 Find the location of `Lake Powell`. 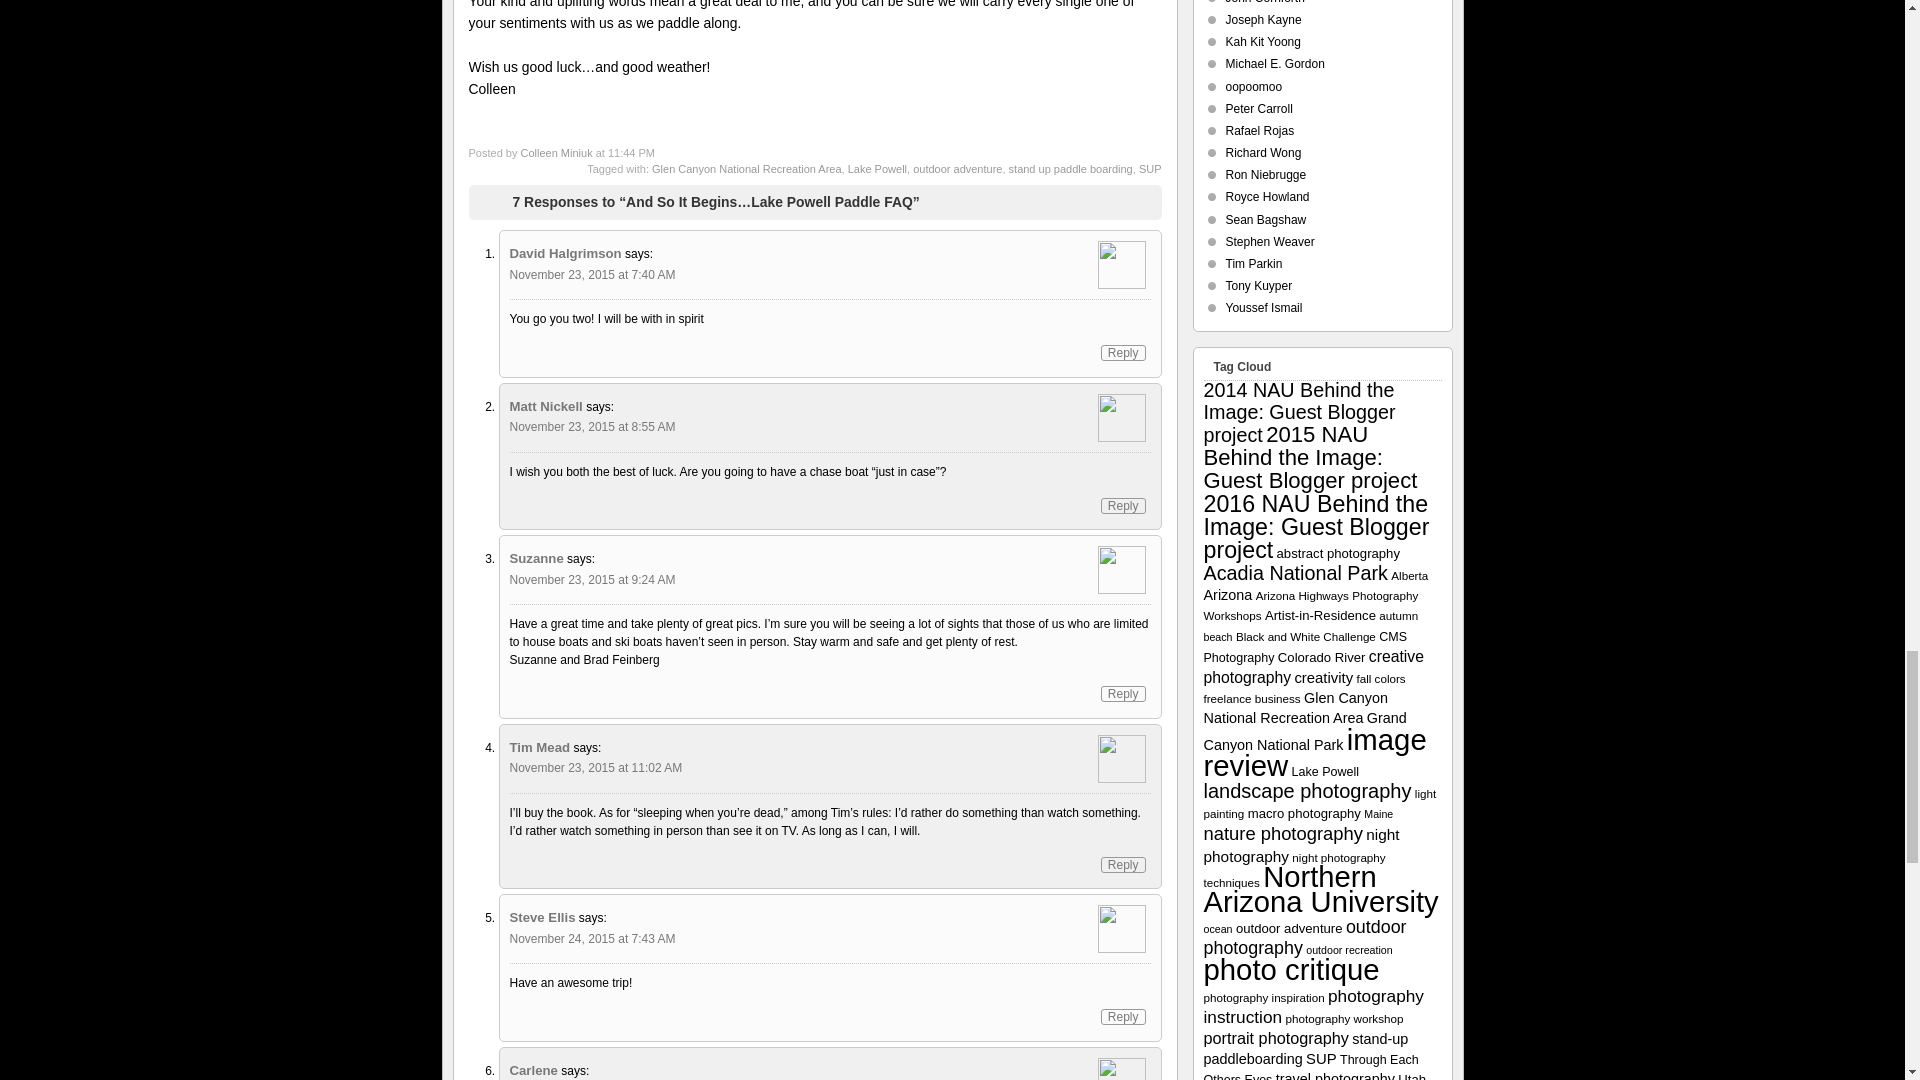

Lake Powell is located at coordinates (877, 168).